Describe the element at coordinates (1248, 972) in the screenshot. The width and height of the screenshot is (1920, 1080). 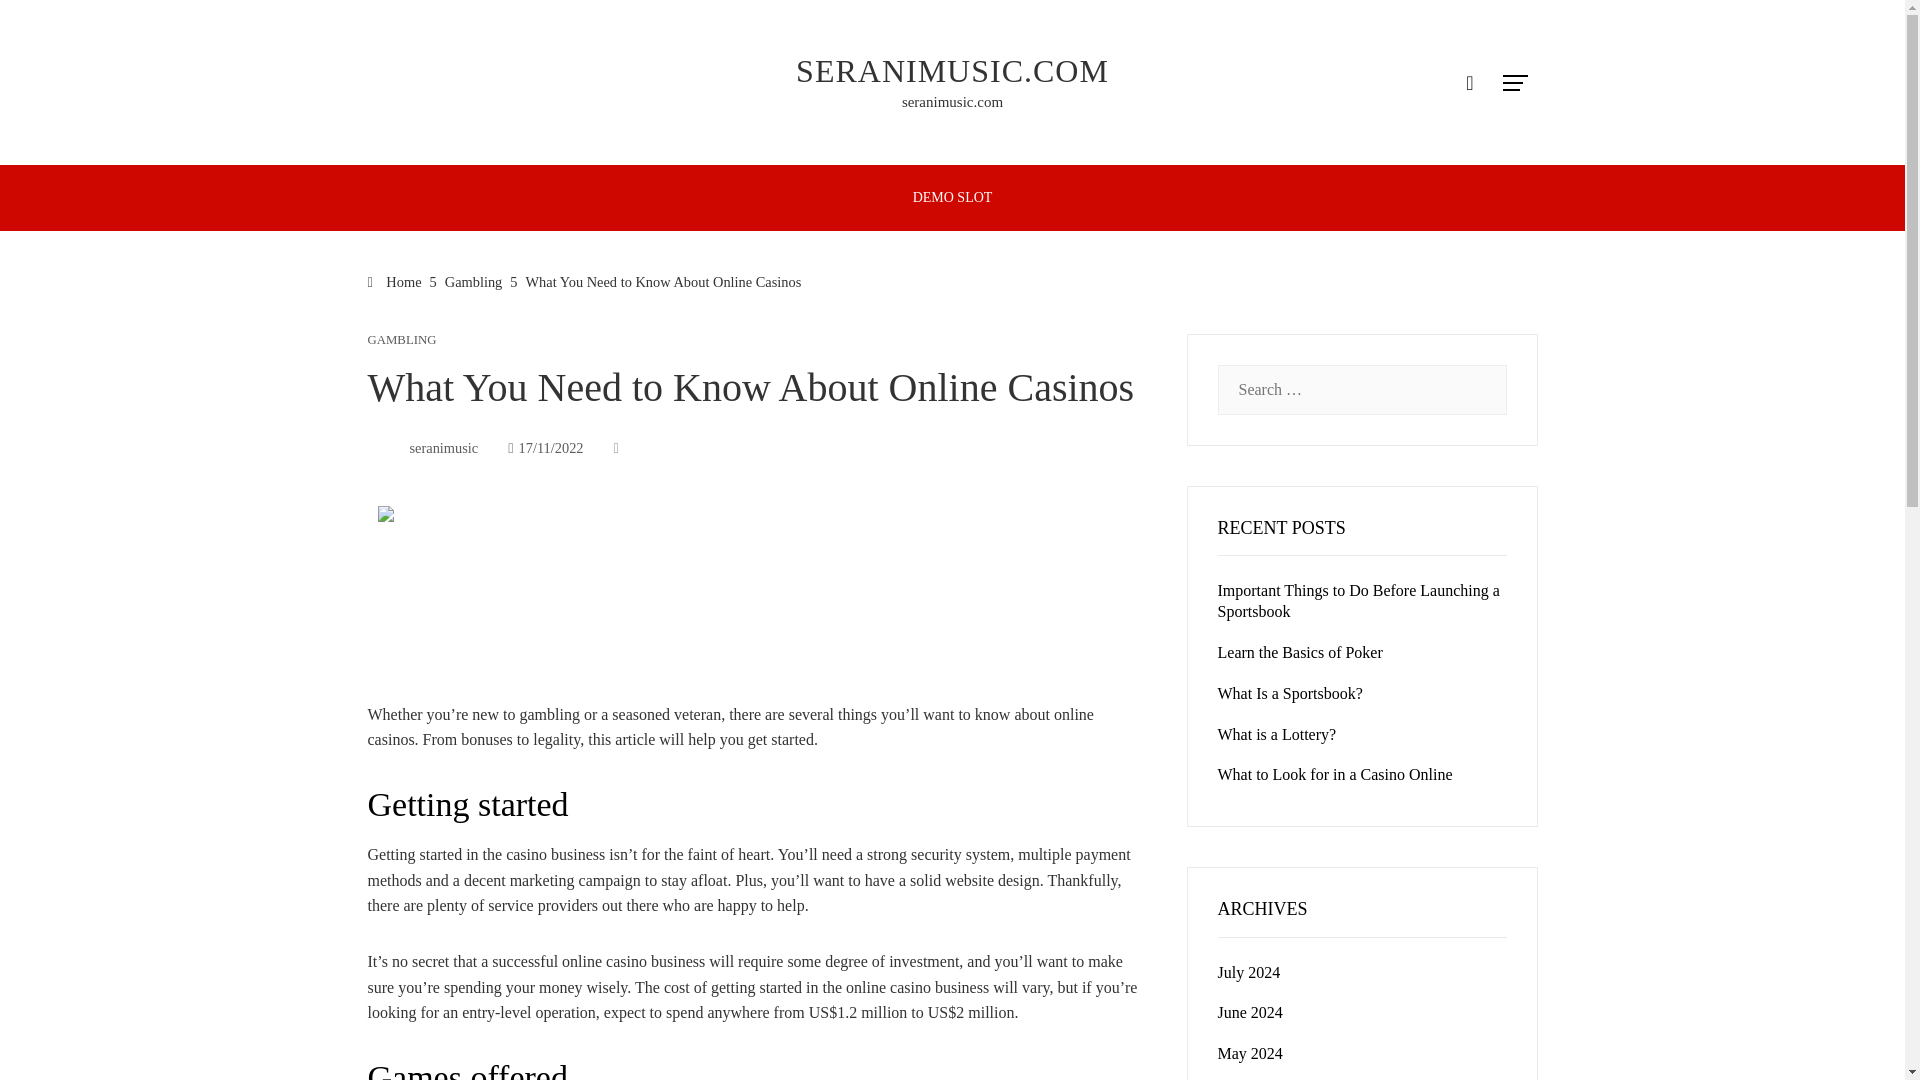
I see `July 2024` at that location.